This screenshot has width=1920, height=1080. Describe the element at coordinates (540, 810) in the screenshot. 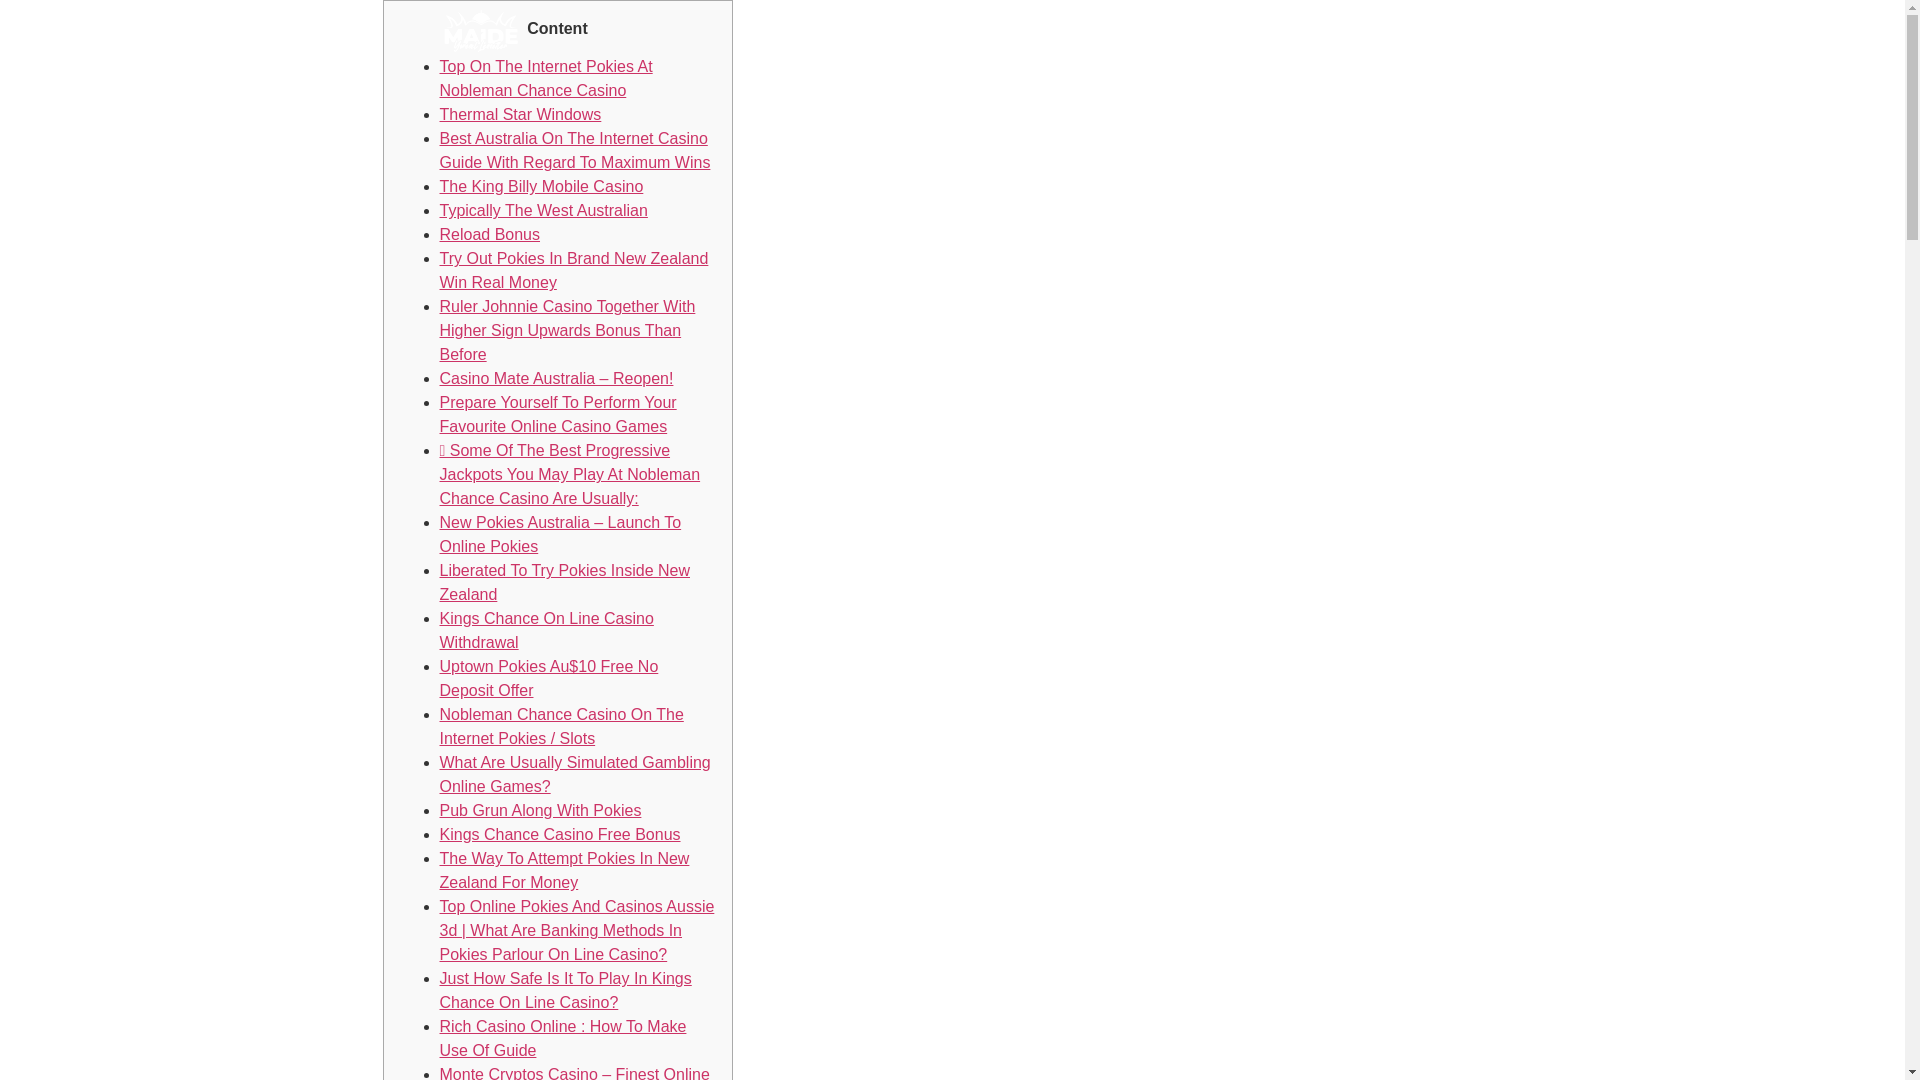

I see `Pub Grun Along With Pokies` at that location.